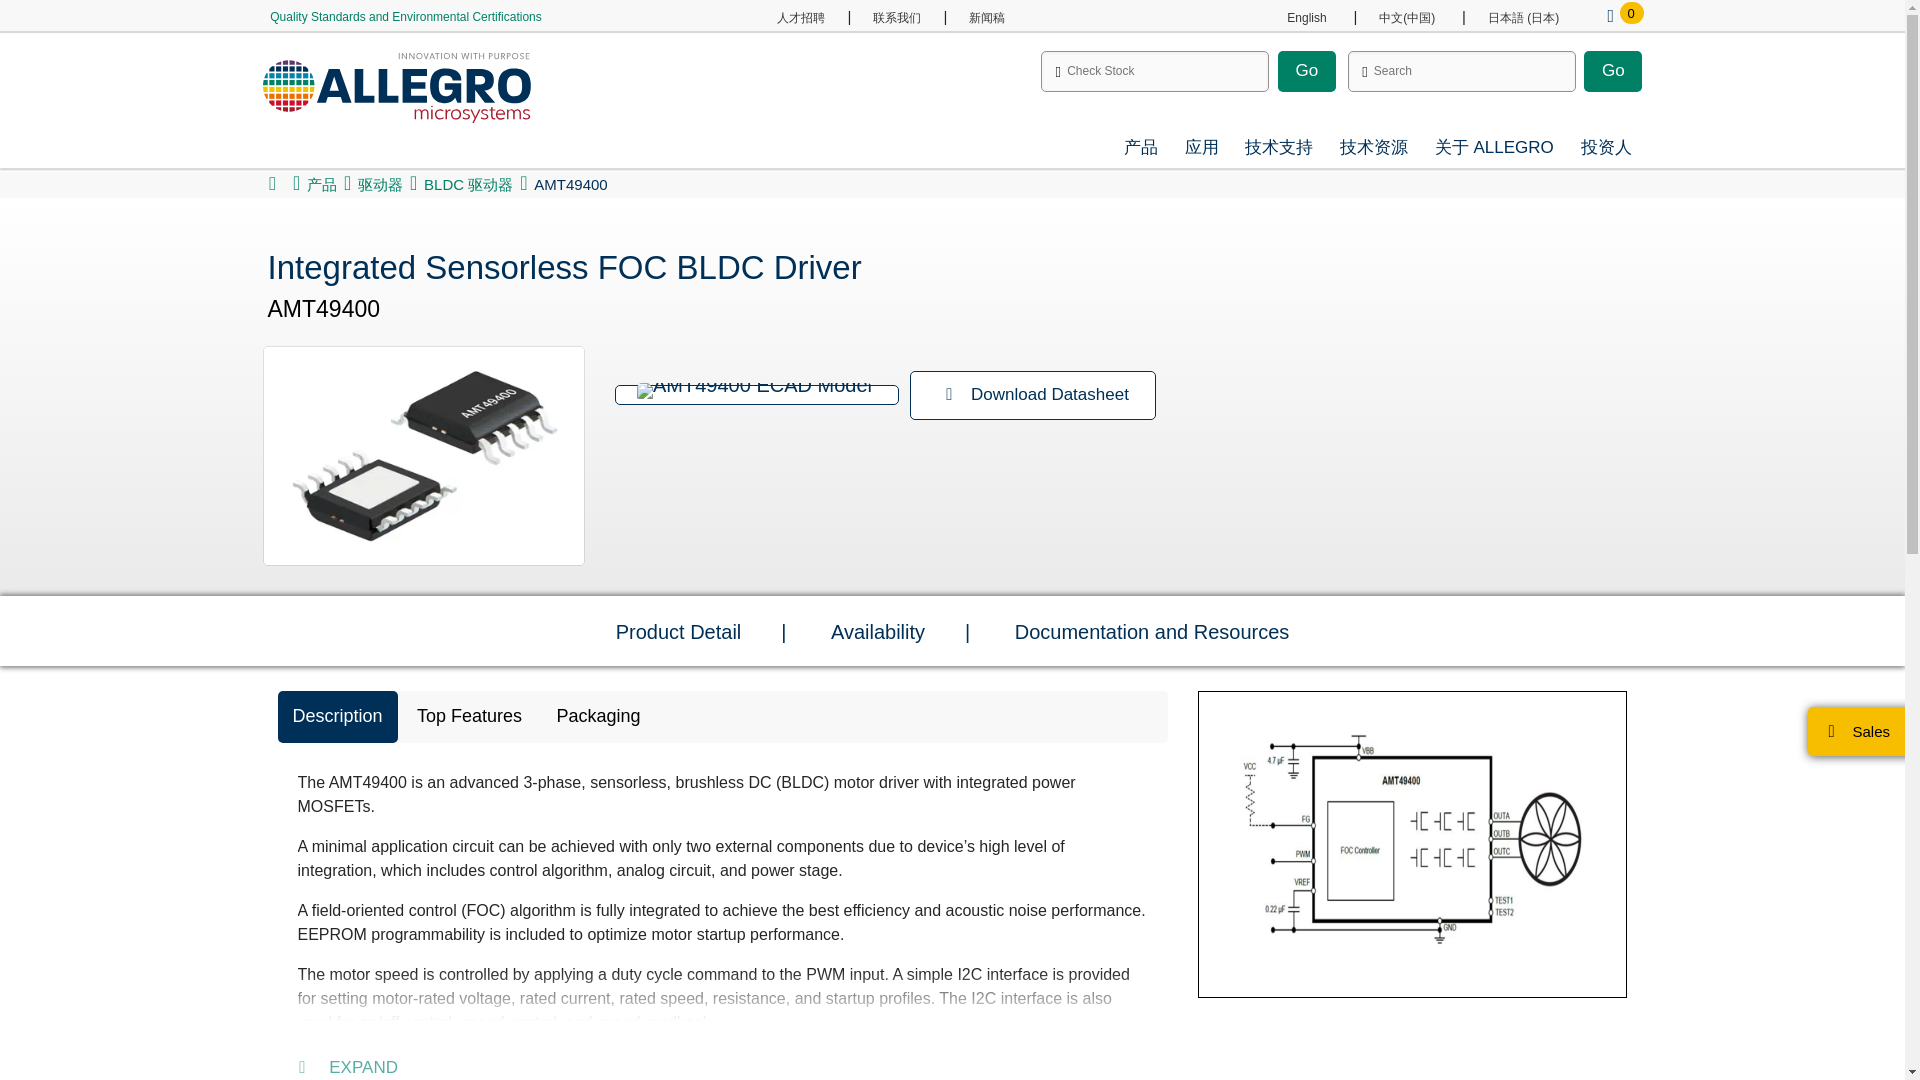 This screenshot has height=1080, width=1920. What do you see at coordinates (1610, 16) in the screenshot?
I see `0` at bounding box center [1610, 16].